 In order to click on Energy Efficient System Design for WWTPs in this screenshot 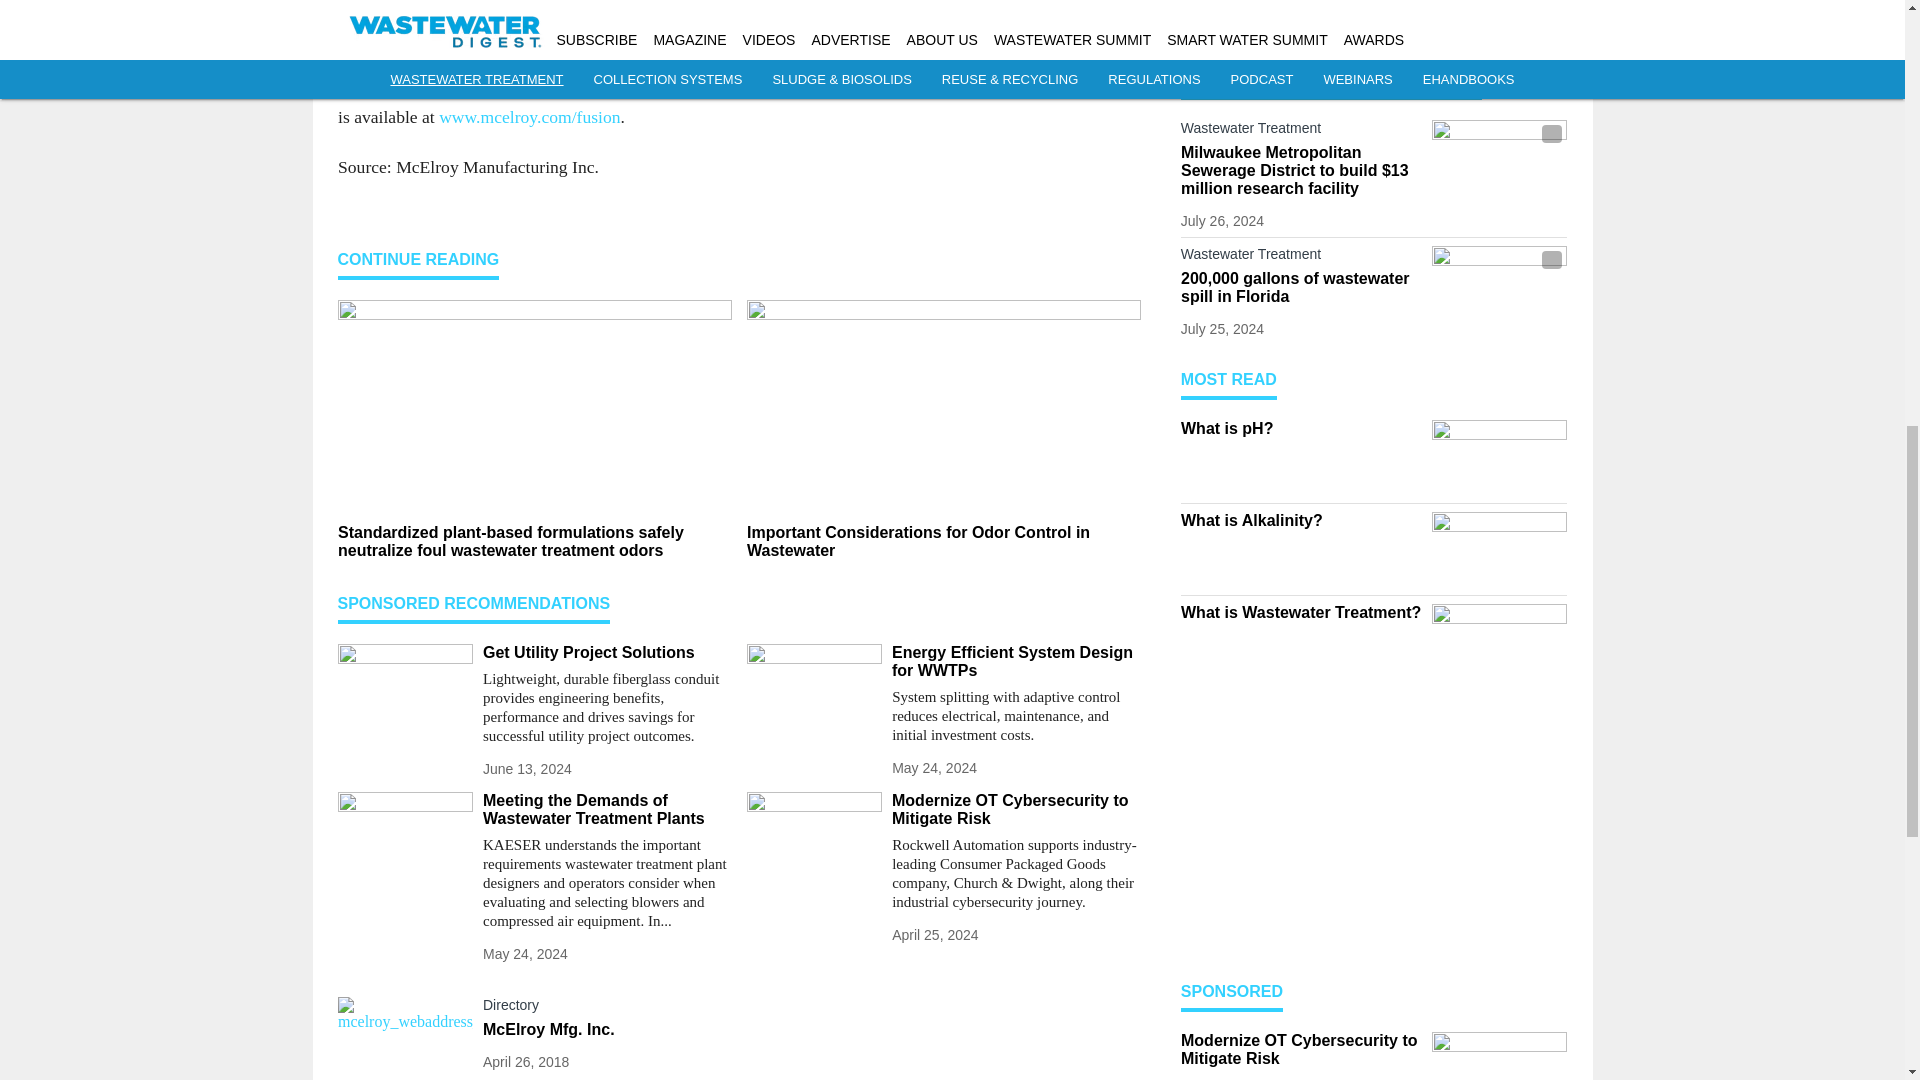, I will do `click(1016, 662)`.